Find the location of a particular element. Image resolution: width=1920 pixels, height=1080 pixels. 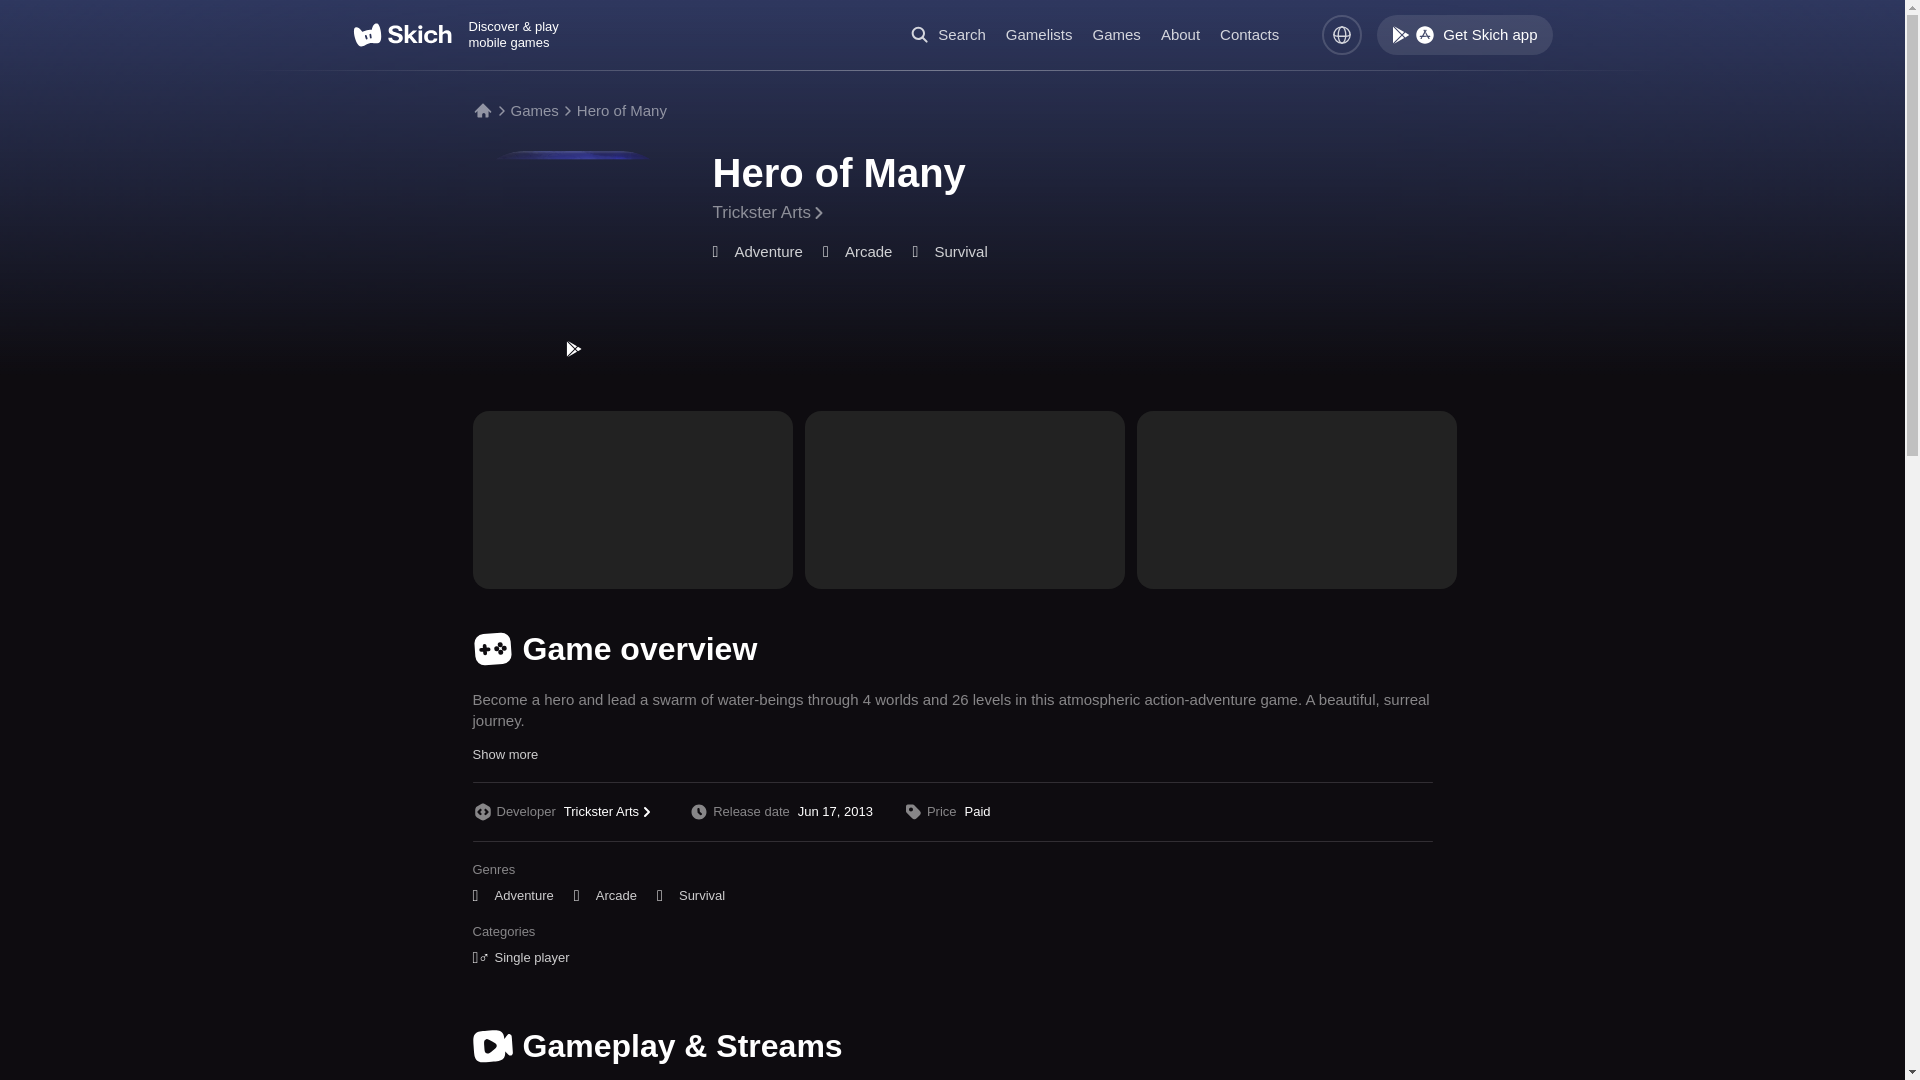

Search is located at coordinates (948, 34).